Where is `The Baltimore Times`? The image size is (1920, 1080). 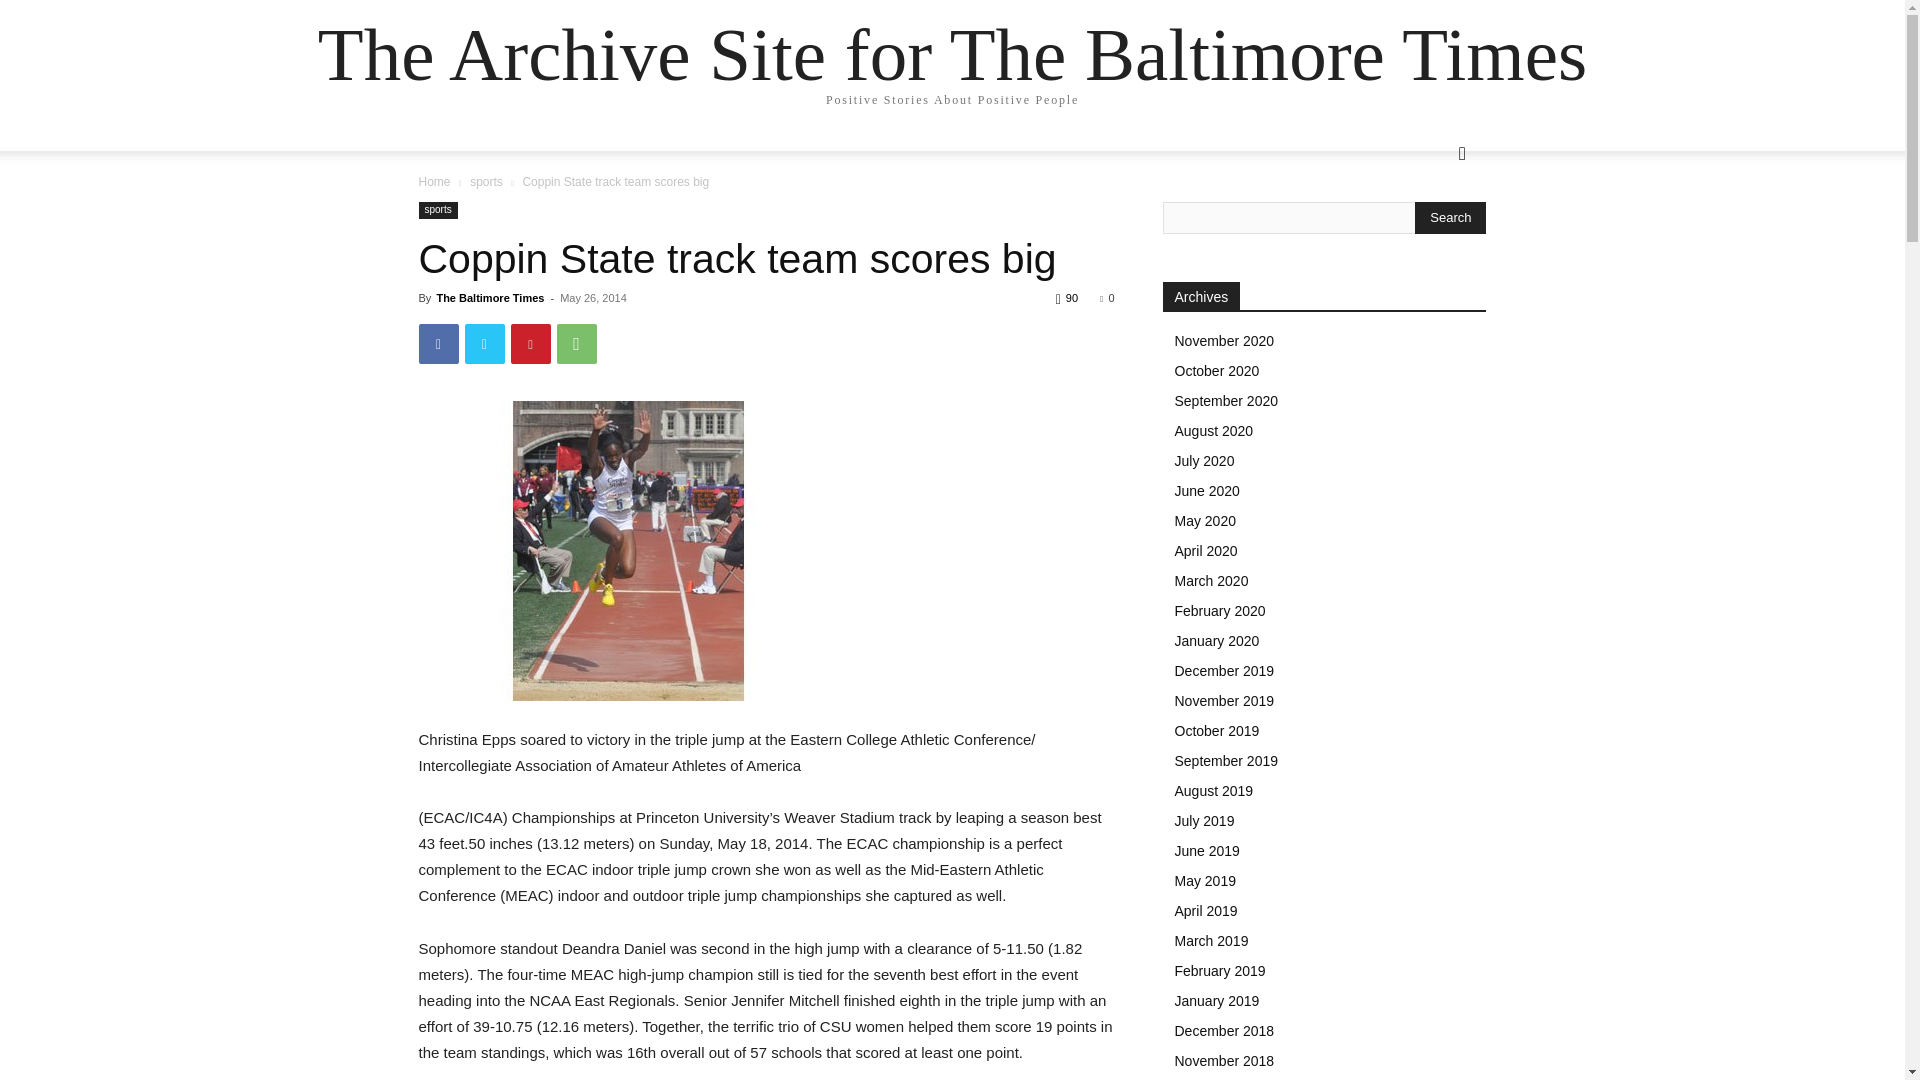
The Baltimore Times is located at coordinates (489, 297).